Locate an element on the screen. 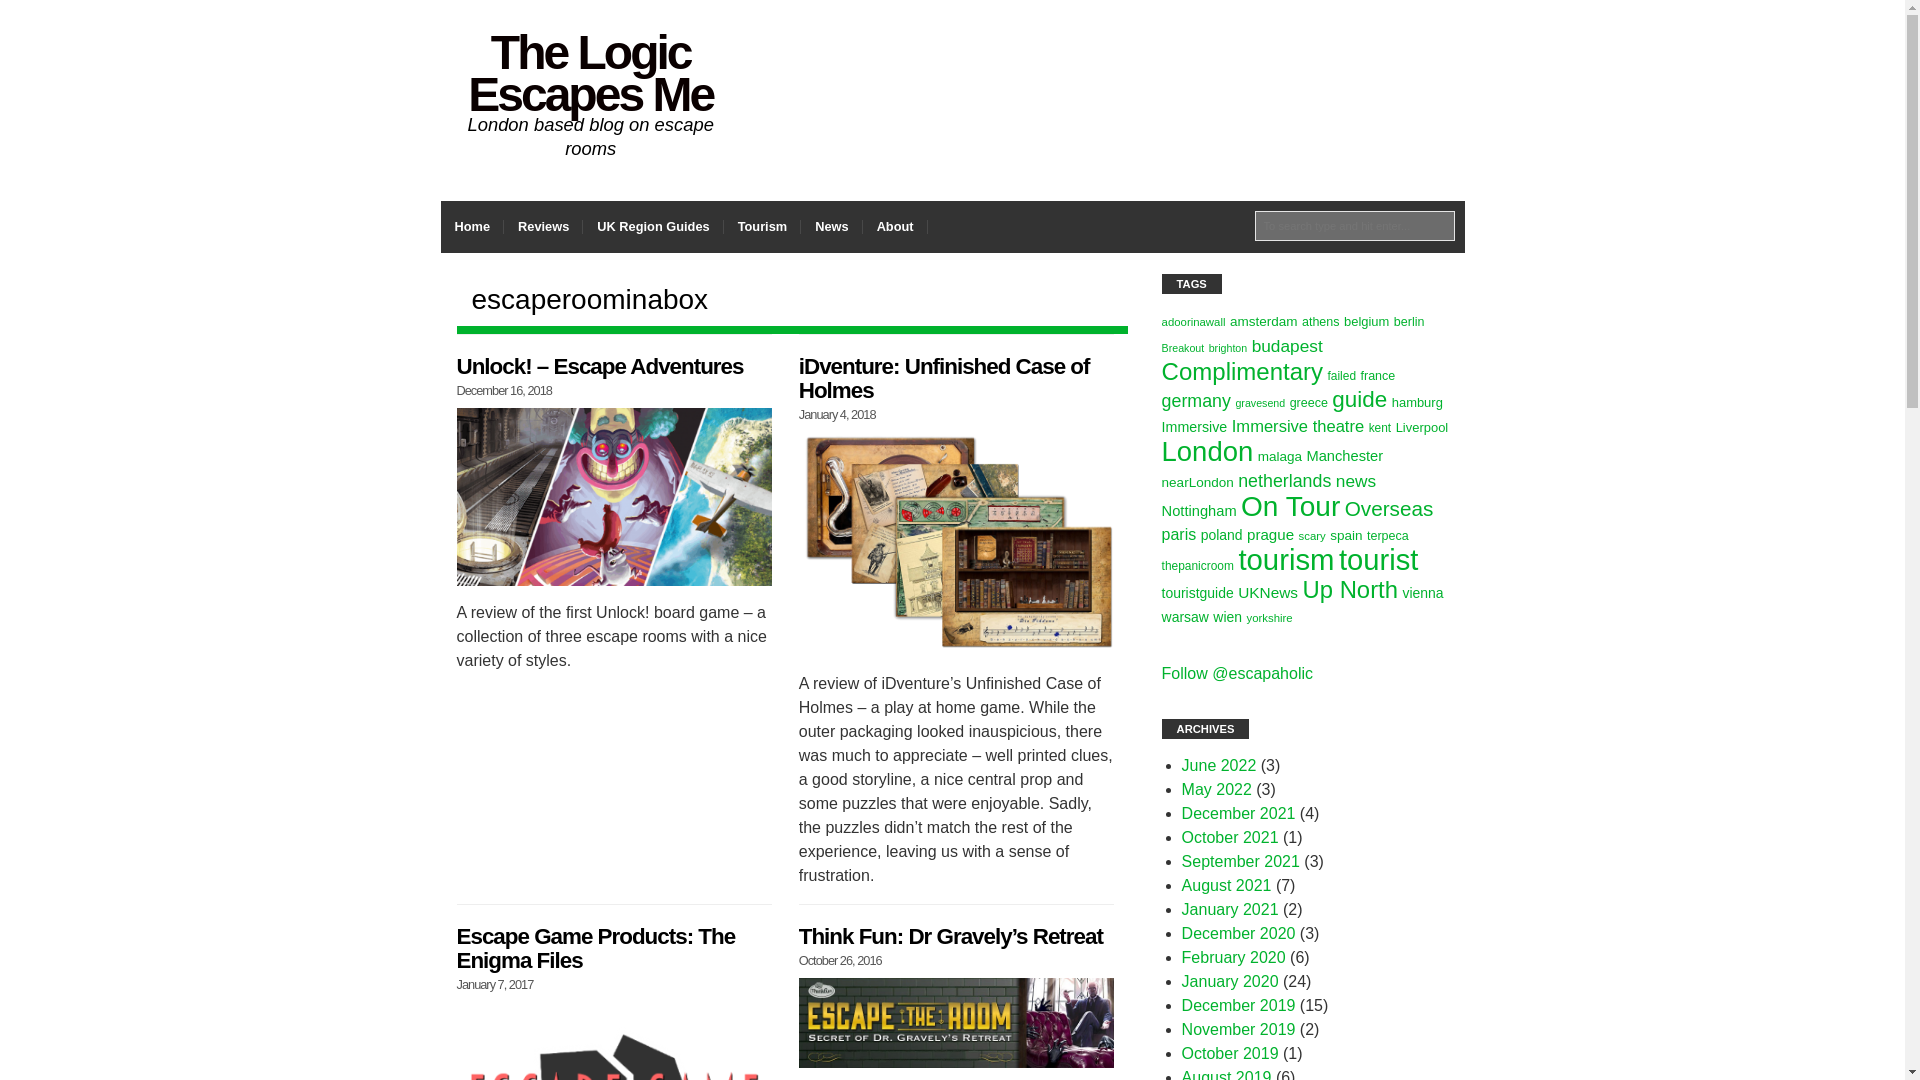 This screenshot has height=1080, width=1920. Saturday, Jan 7, 2017, 6:21 am is located at coordinates (494, 984).